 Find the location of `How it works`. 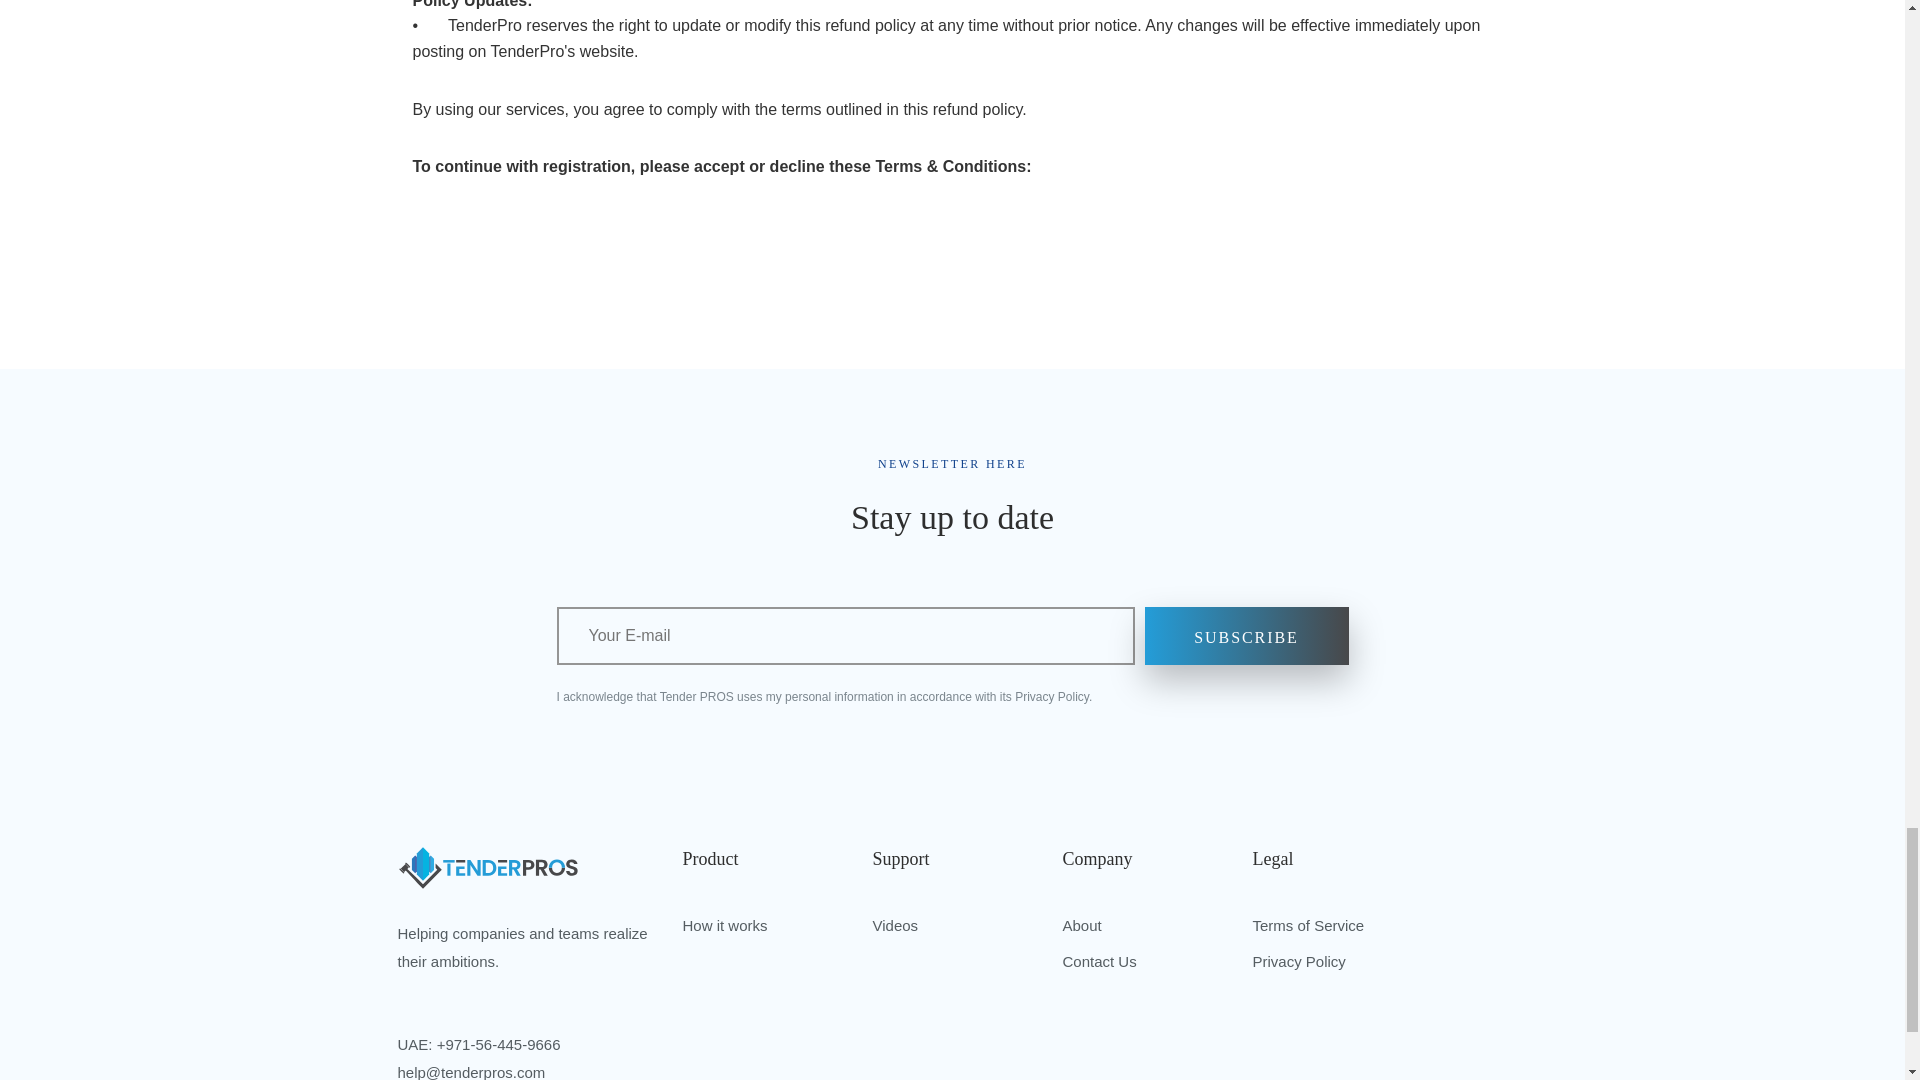

How it works is located at coordinates (724, 925).